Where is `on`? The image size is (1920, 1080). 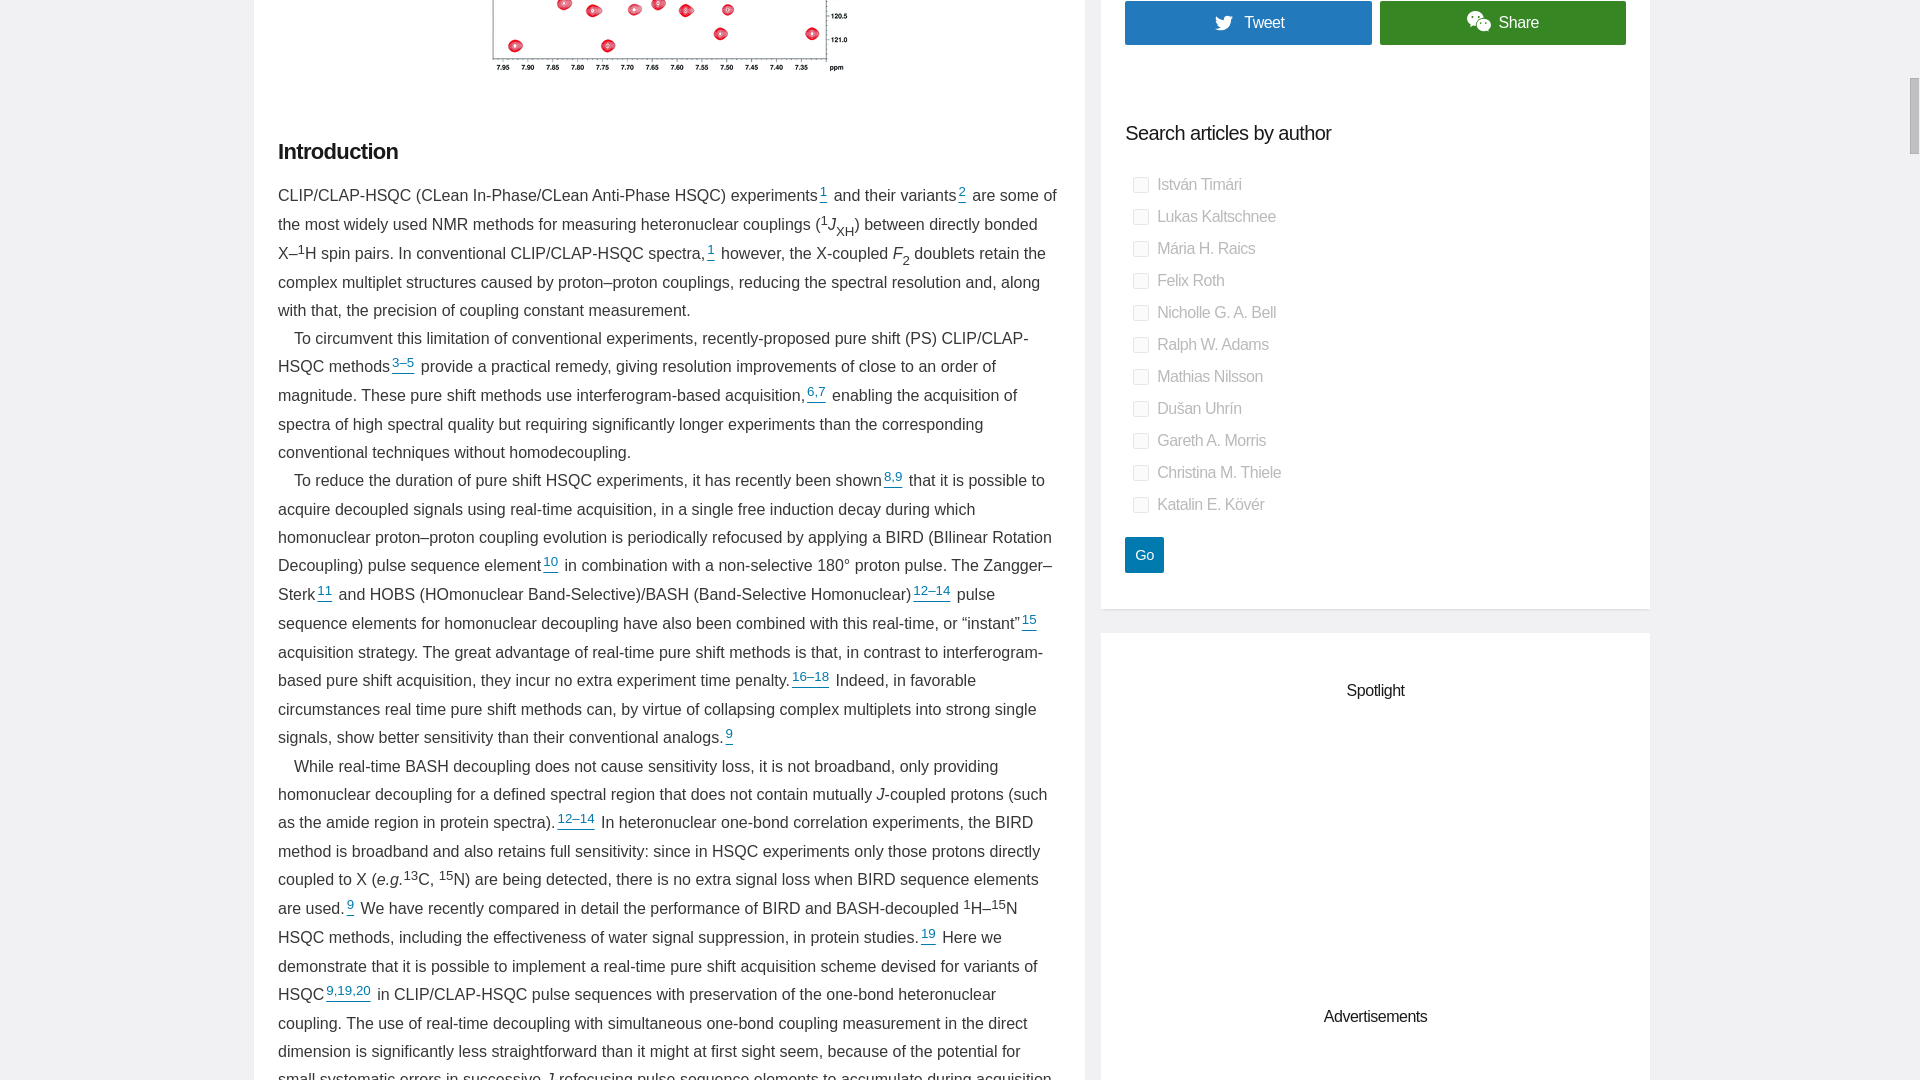 on is located at coordinates (1140, 312).